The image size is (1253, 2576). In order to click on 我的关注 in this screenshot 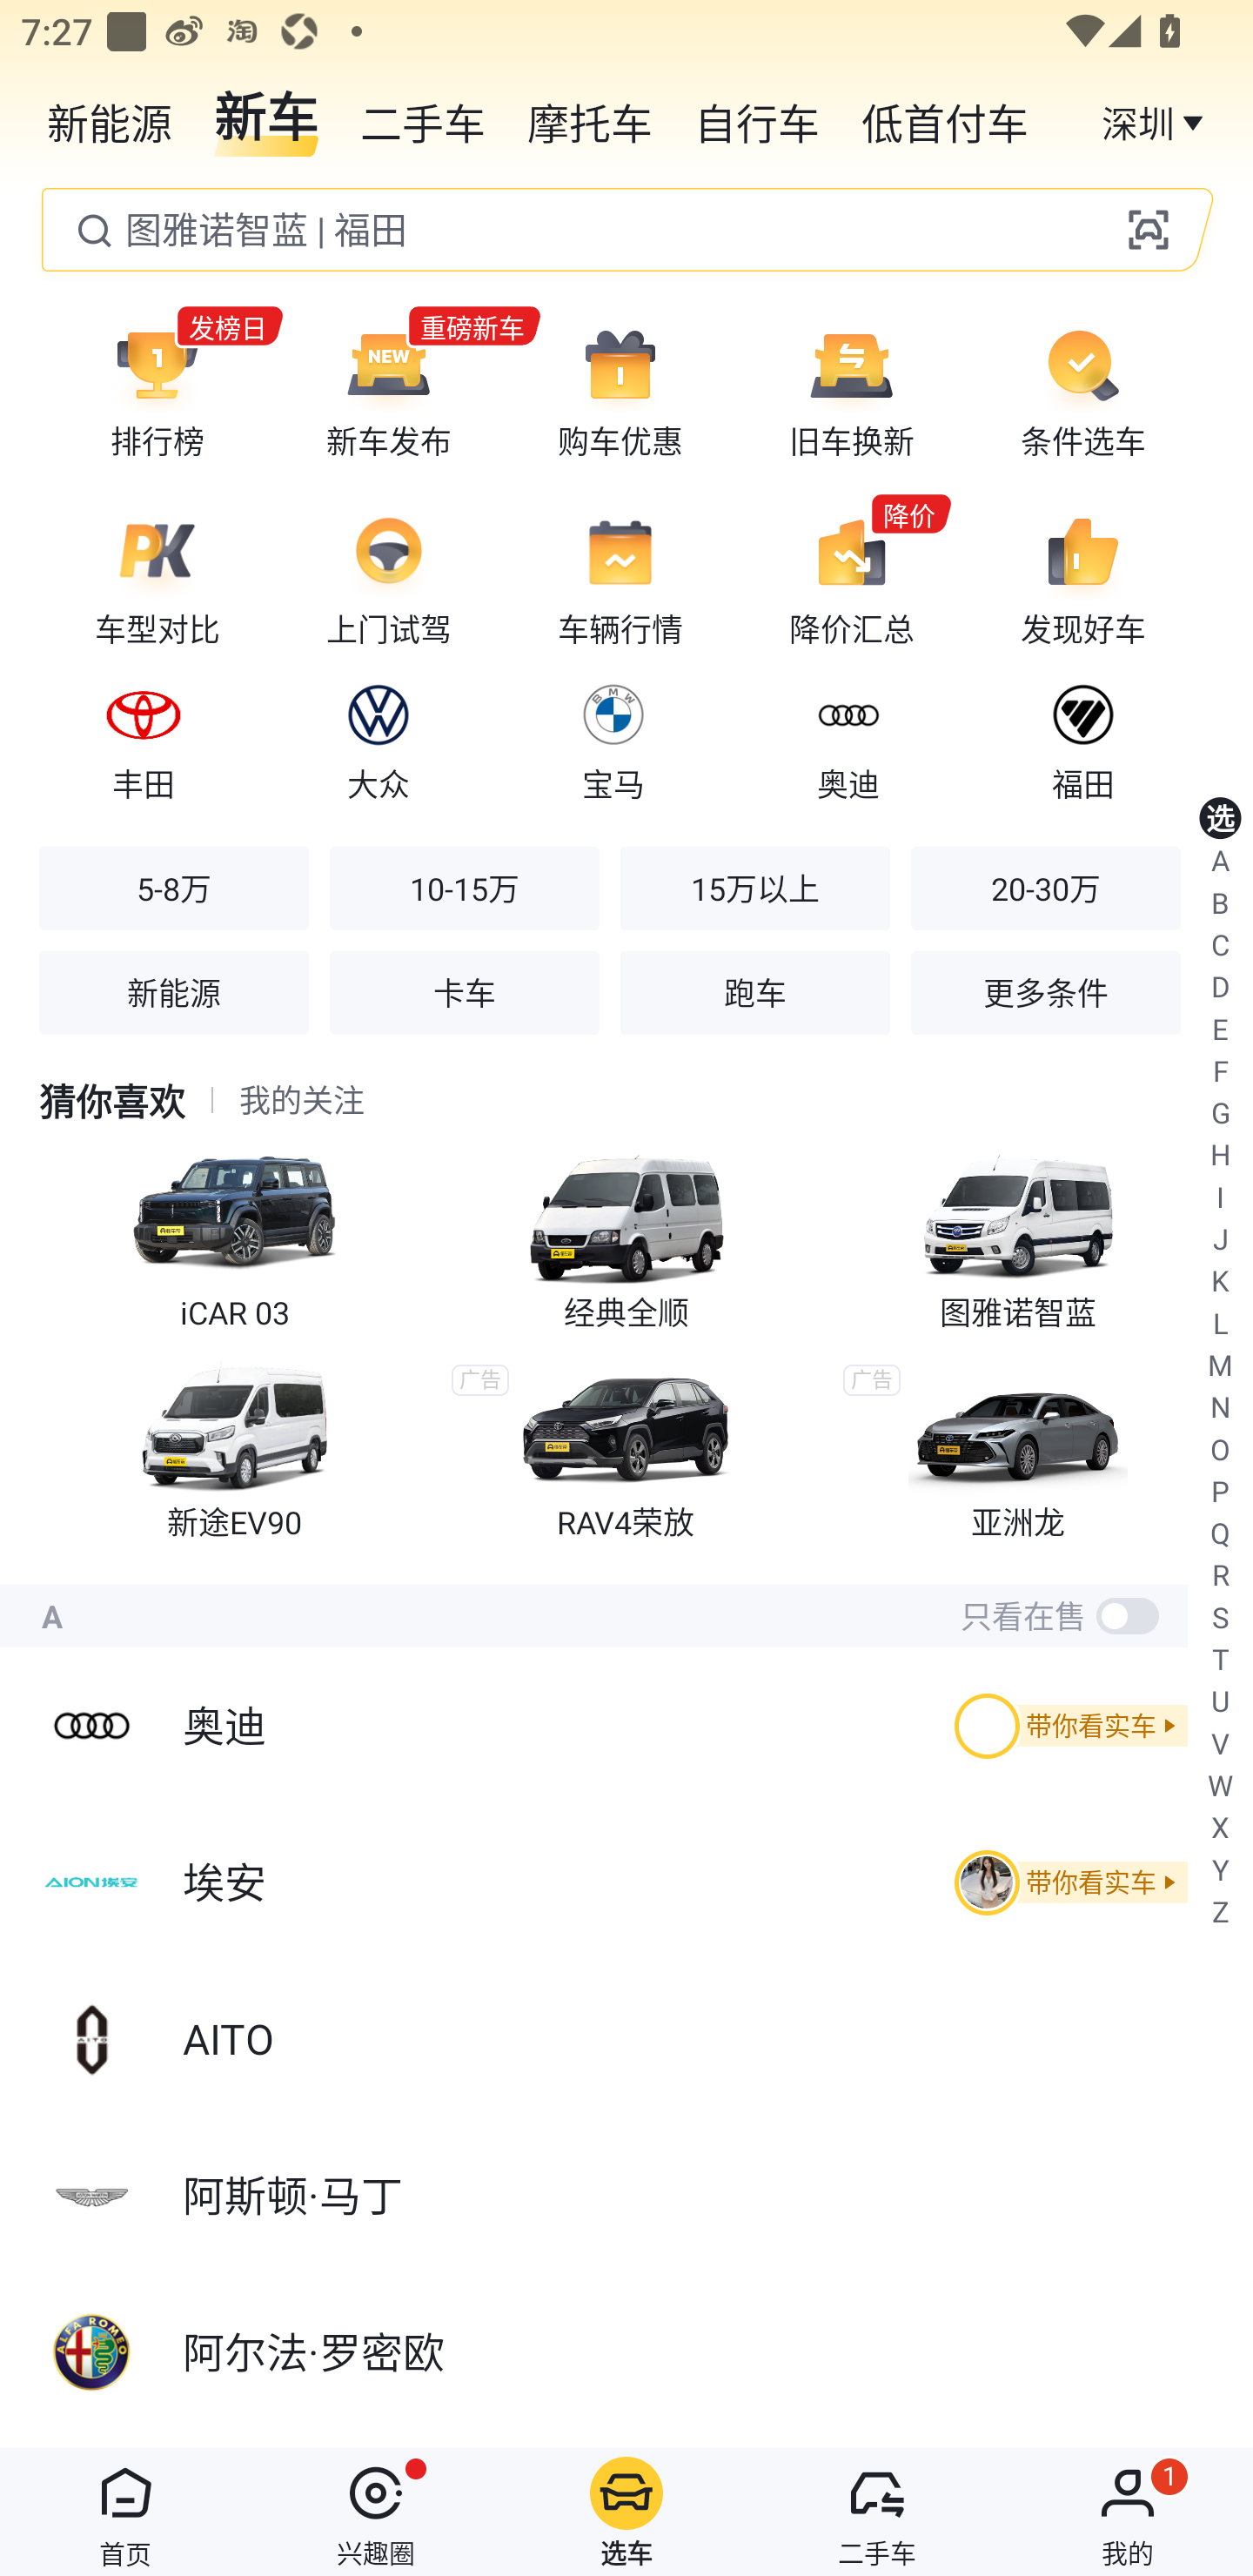, I will do `click(302, 1100)`.